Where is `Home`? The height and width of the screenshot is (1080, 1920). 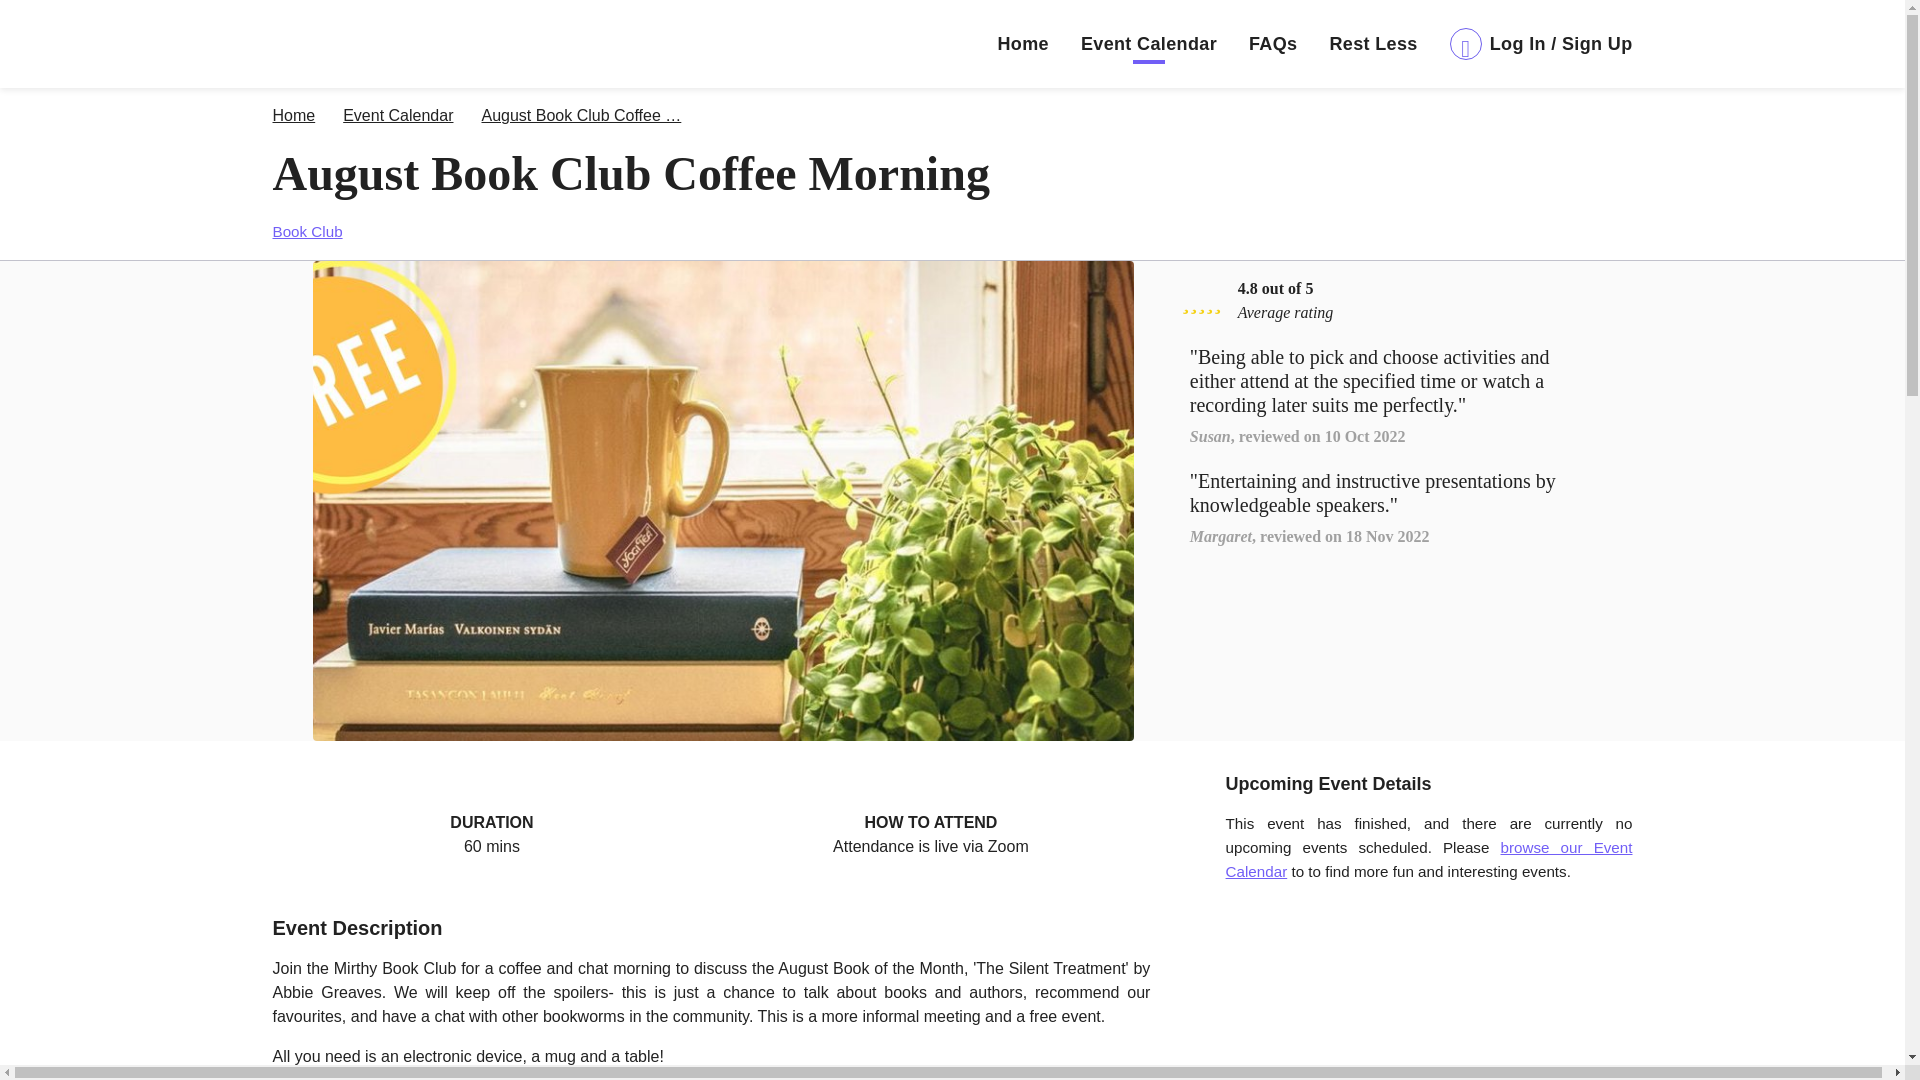 Home is located at coordinates (1022, 44).